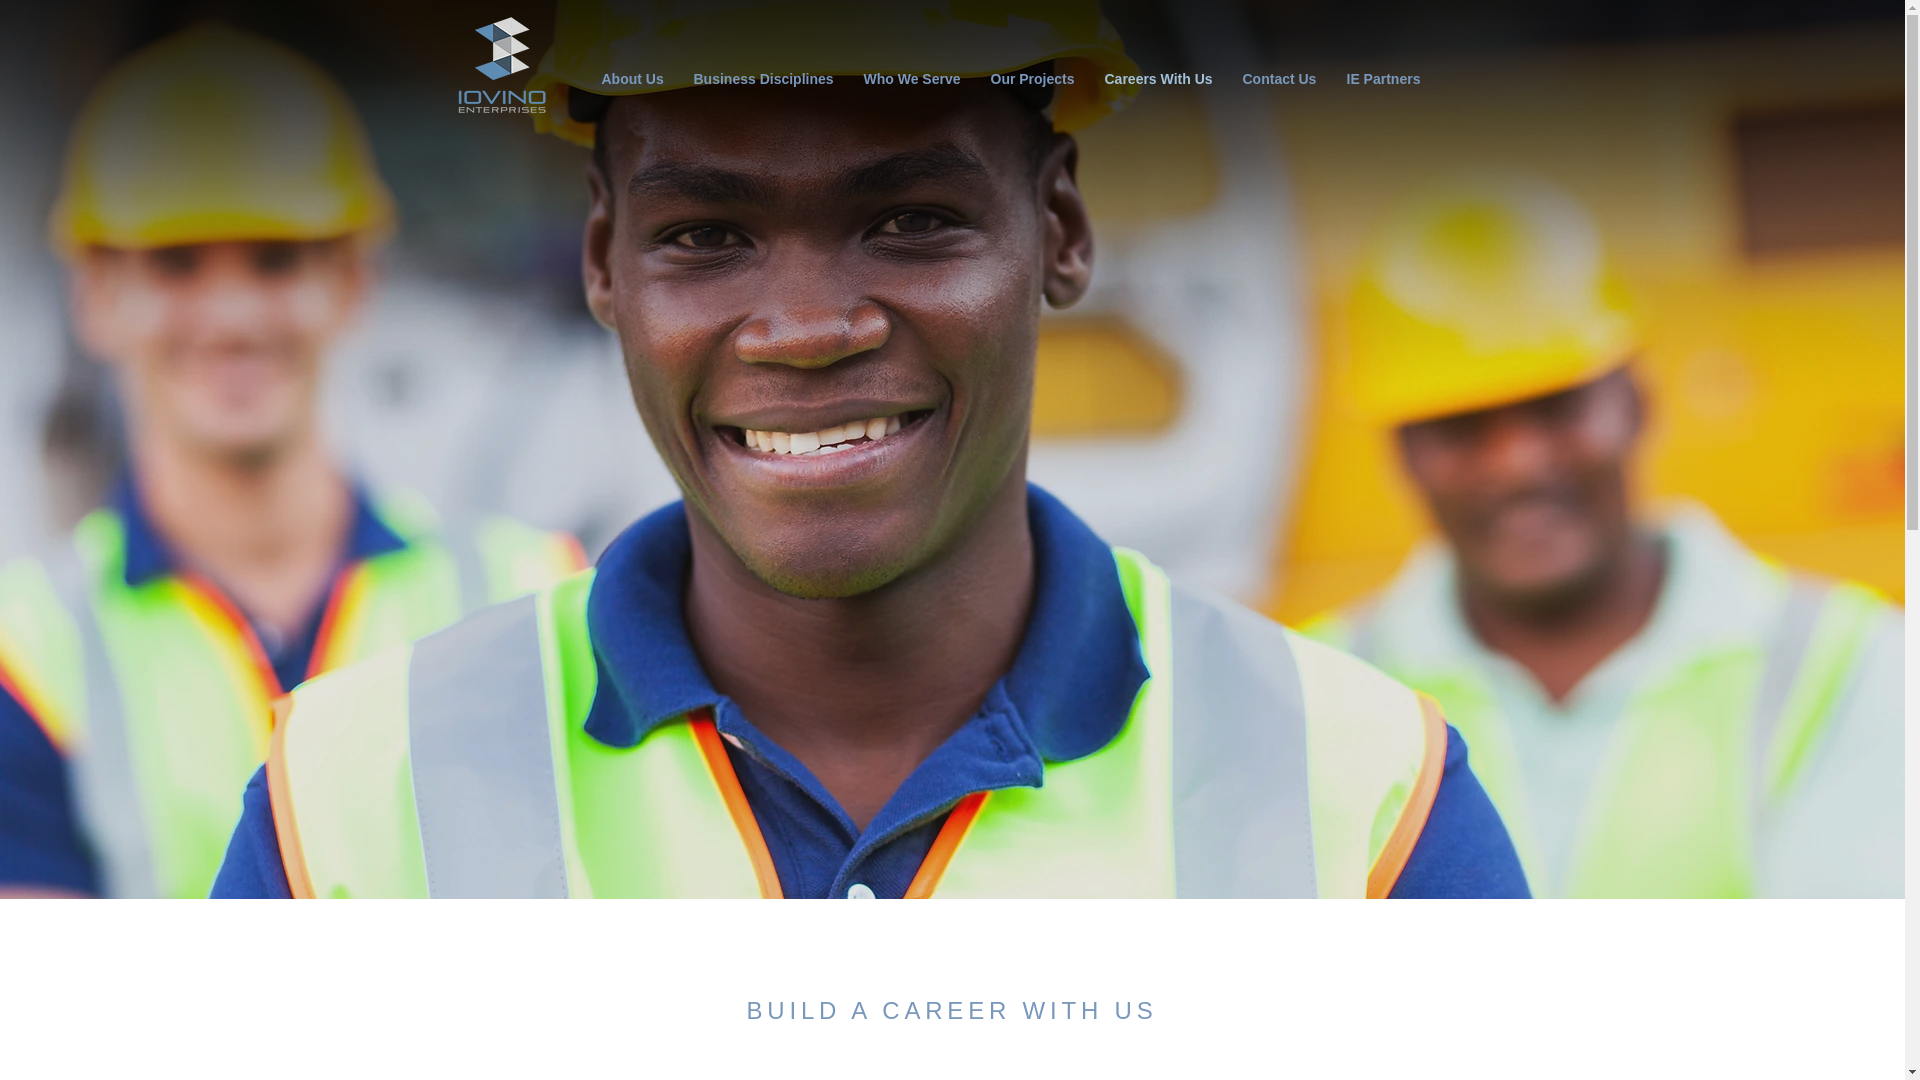 Image resolution: width=1920 pixels, height=1080 pixels. Describe the element at coordinates (1032, 78) in the screenshot. I see `Our Projects` at that location.